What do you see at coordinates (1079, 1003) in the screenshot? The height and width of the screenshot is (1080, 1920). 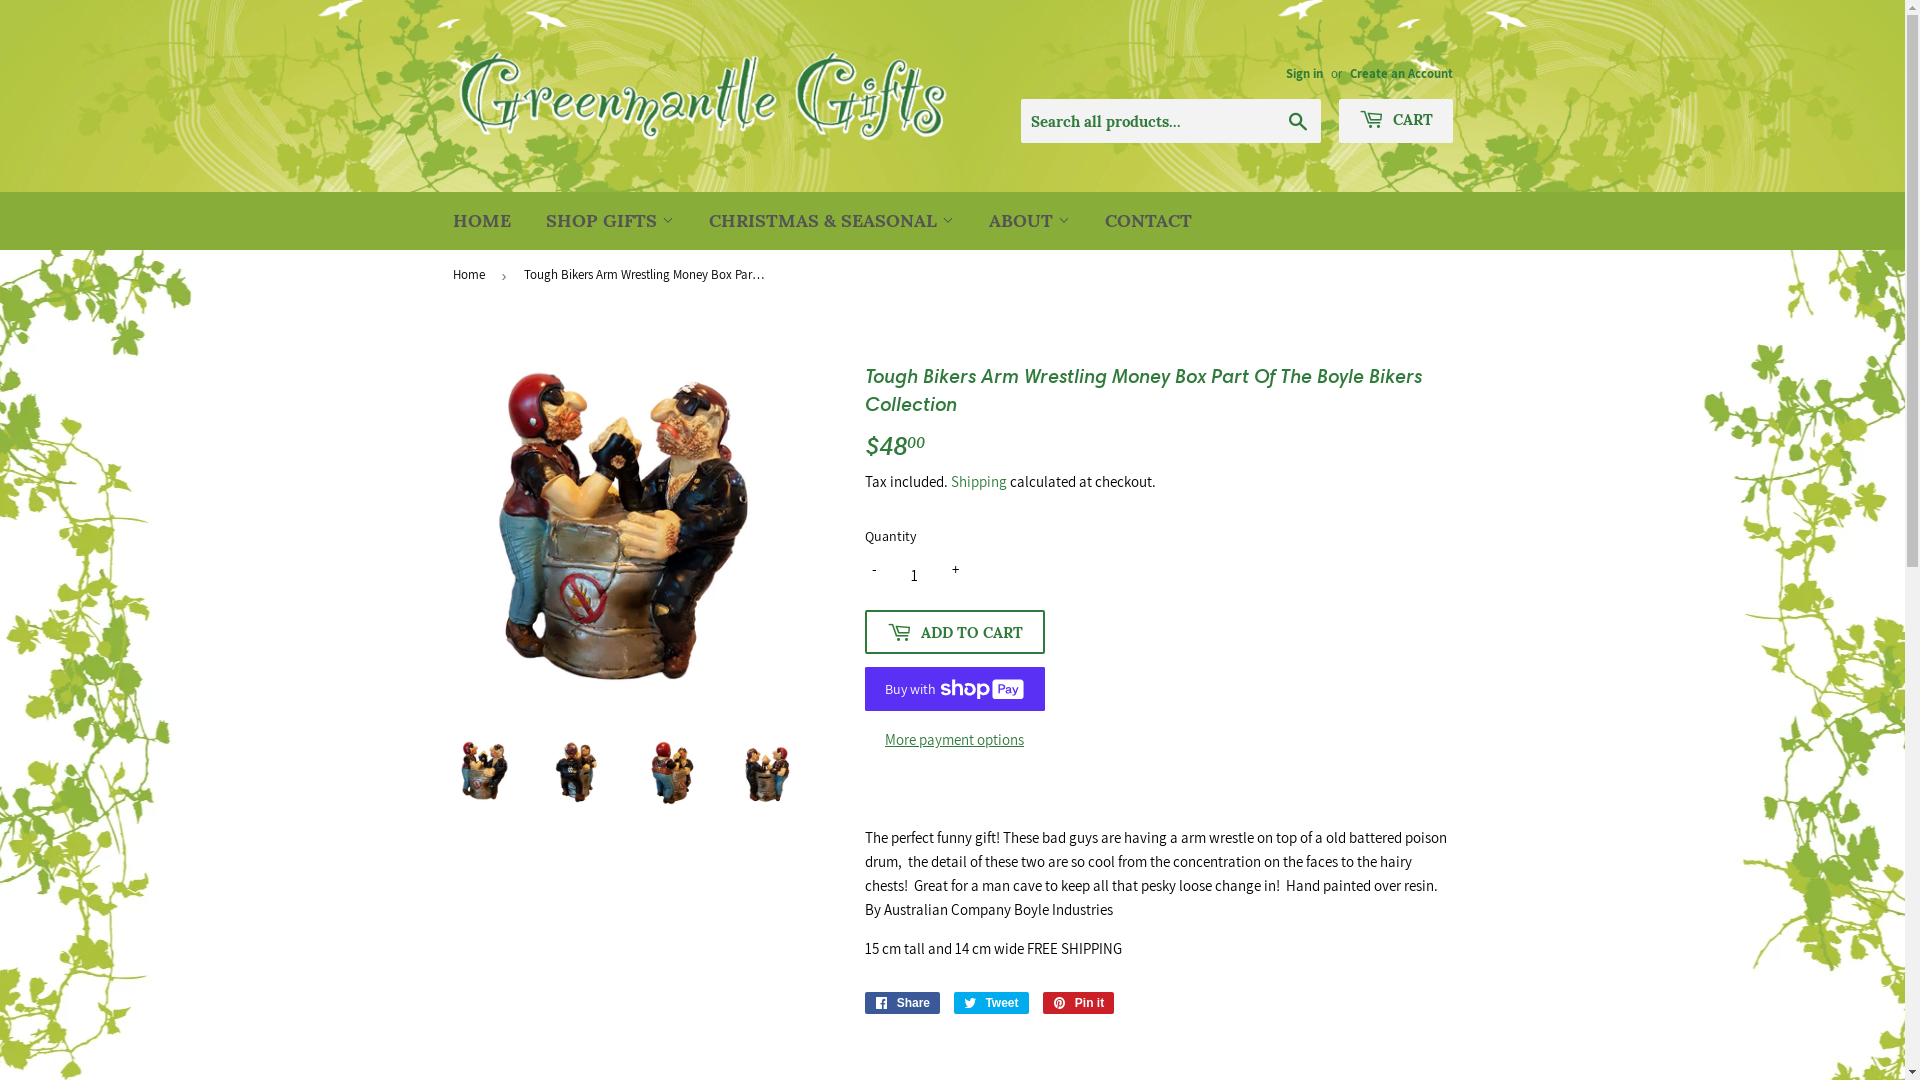 I see `Pin it
Pin on Pinterest` at bounding box center [1079, 1003].